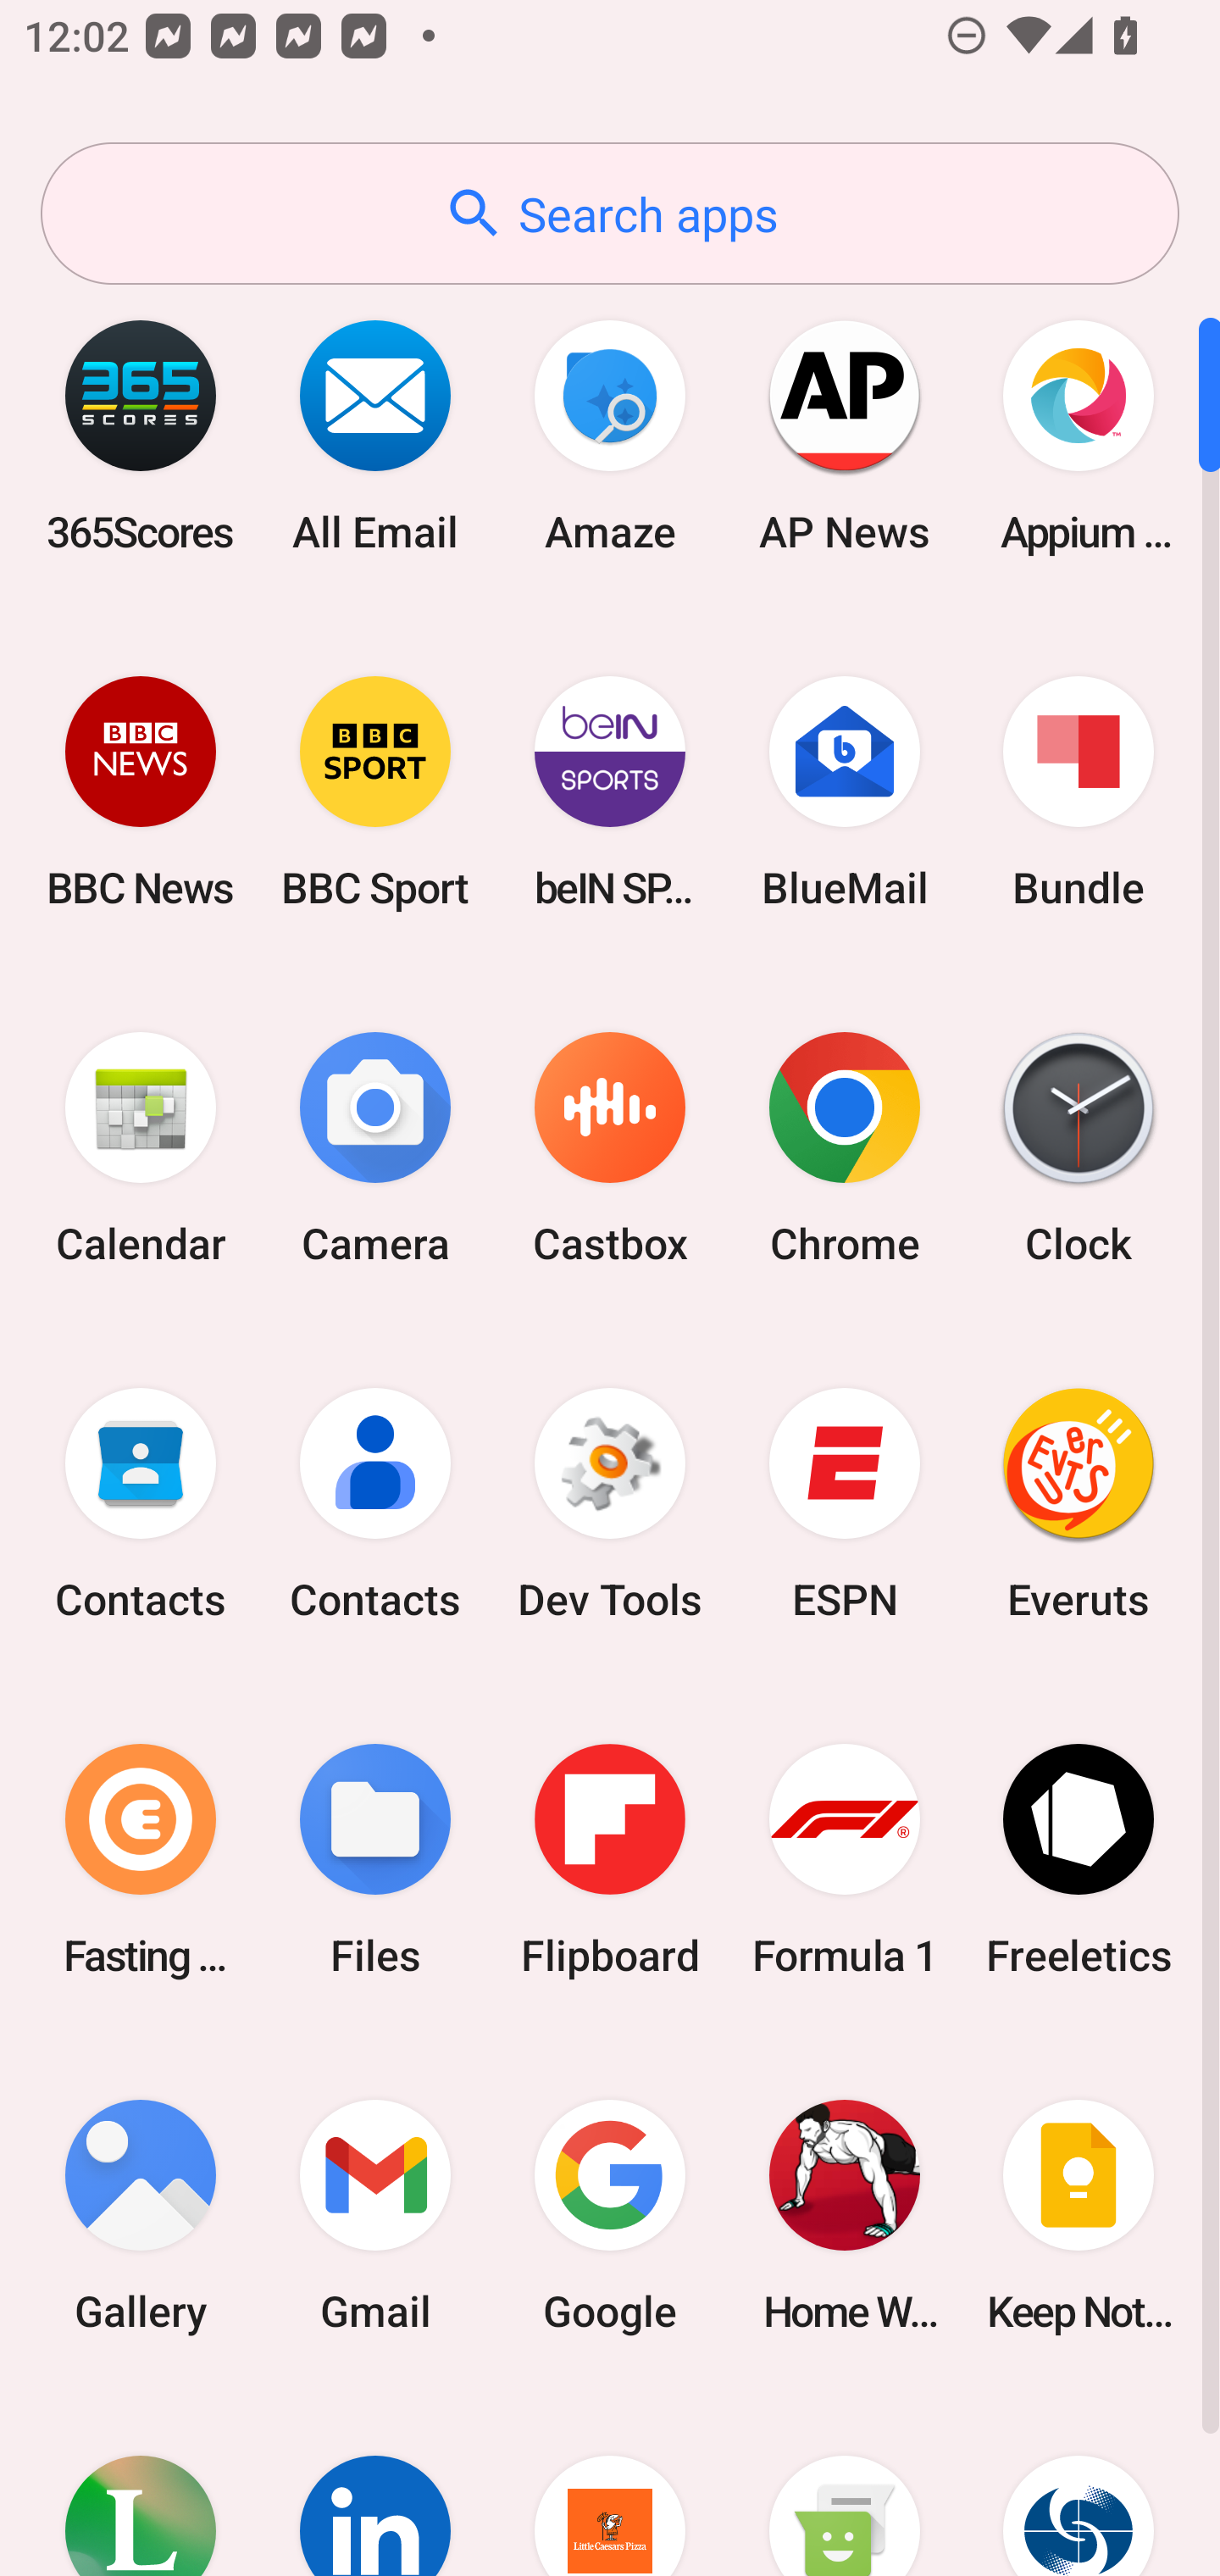  What do you see at coordinates (844, 436) in the screenshot?
I see `AP News` at bounding box center [844, 436].